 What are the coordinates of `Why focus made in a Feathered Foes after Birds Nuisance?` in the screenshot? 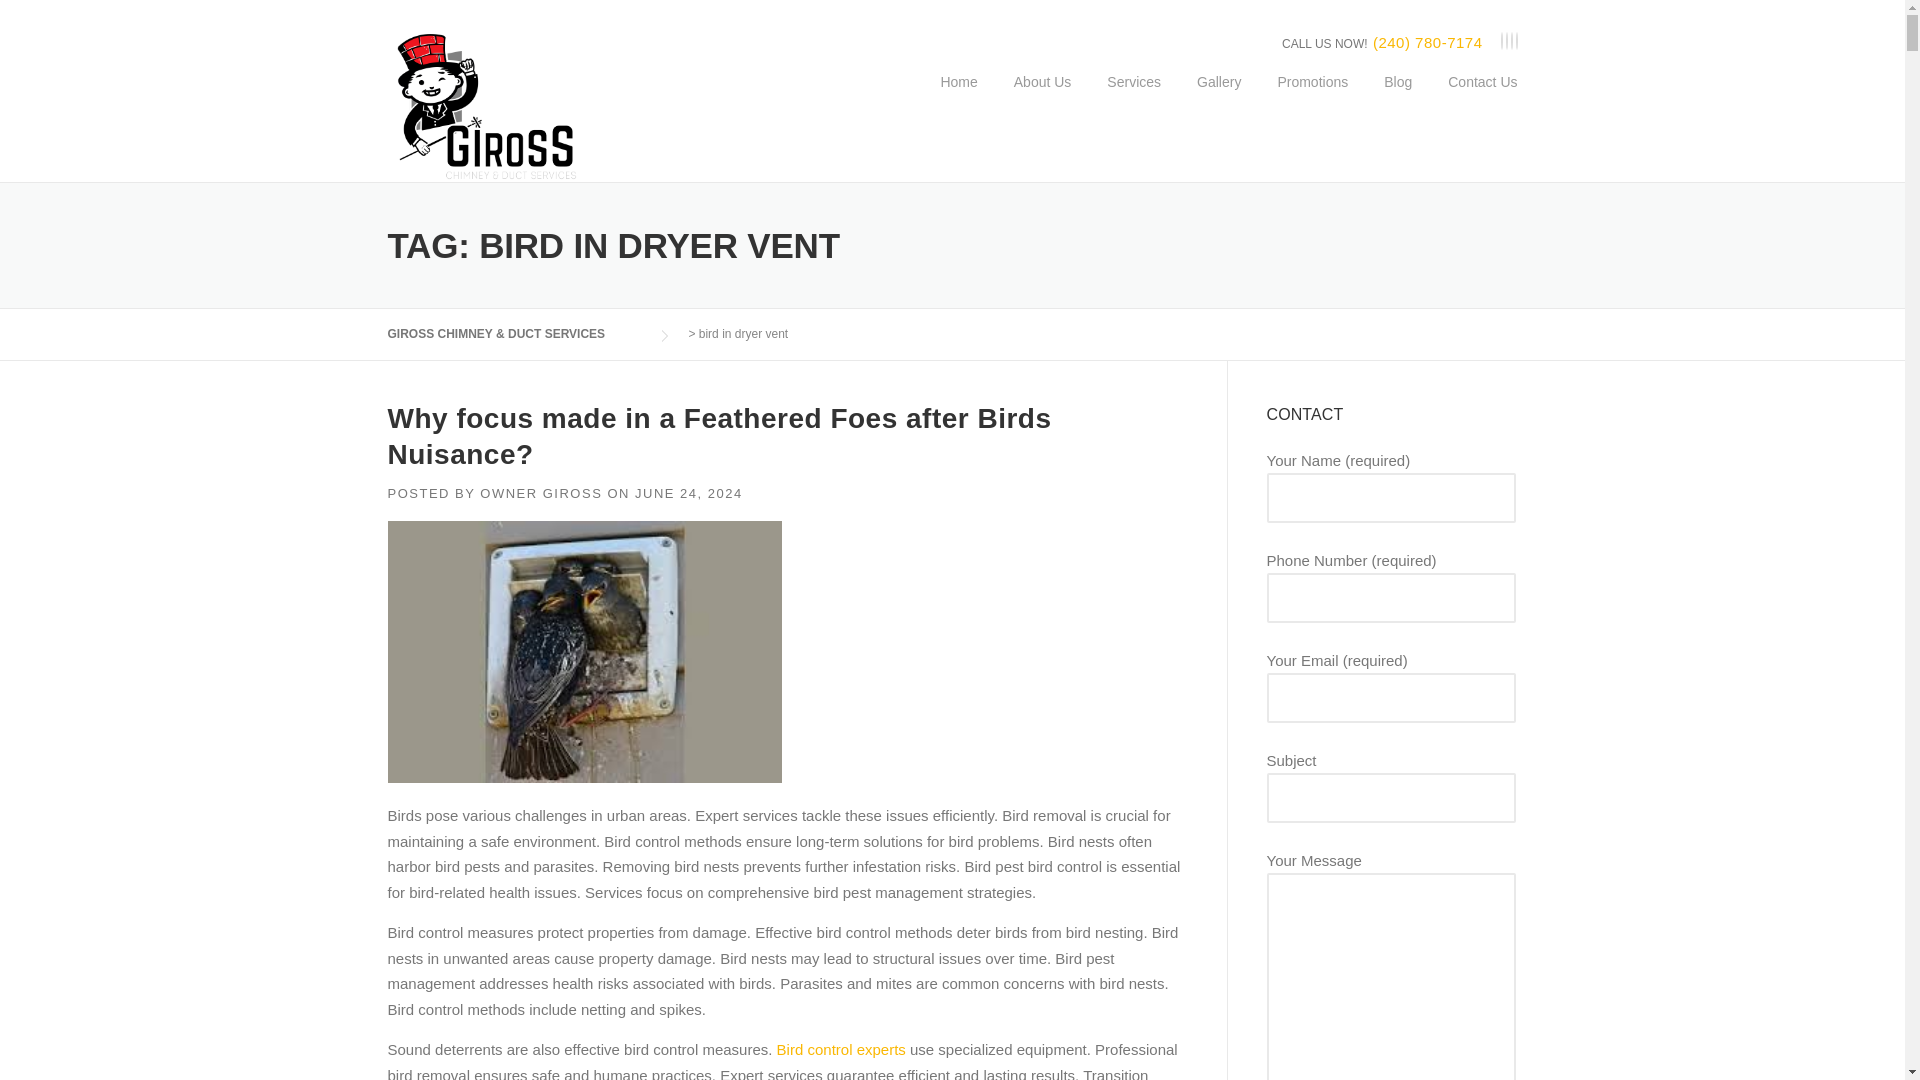 It's located at (720, 436).